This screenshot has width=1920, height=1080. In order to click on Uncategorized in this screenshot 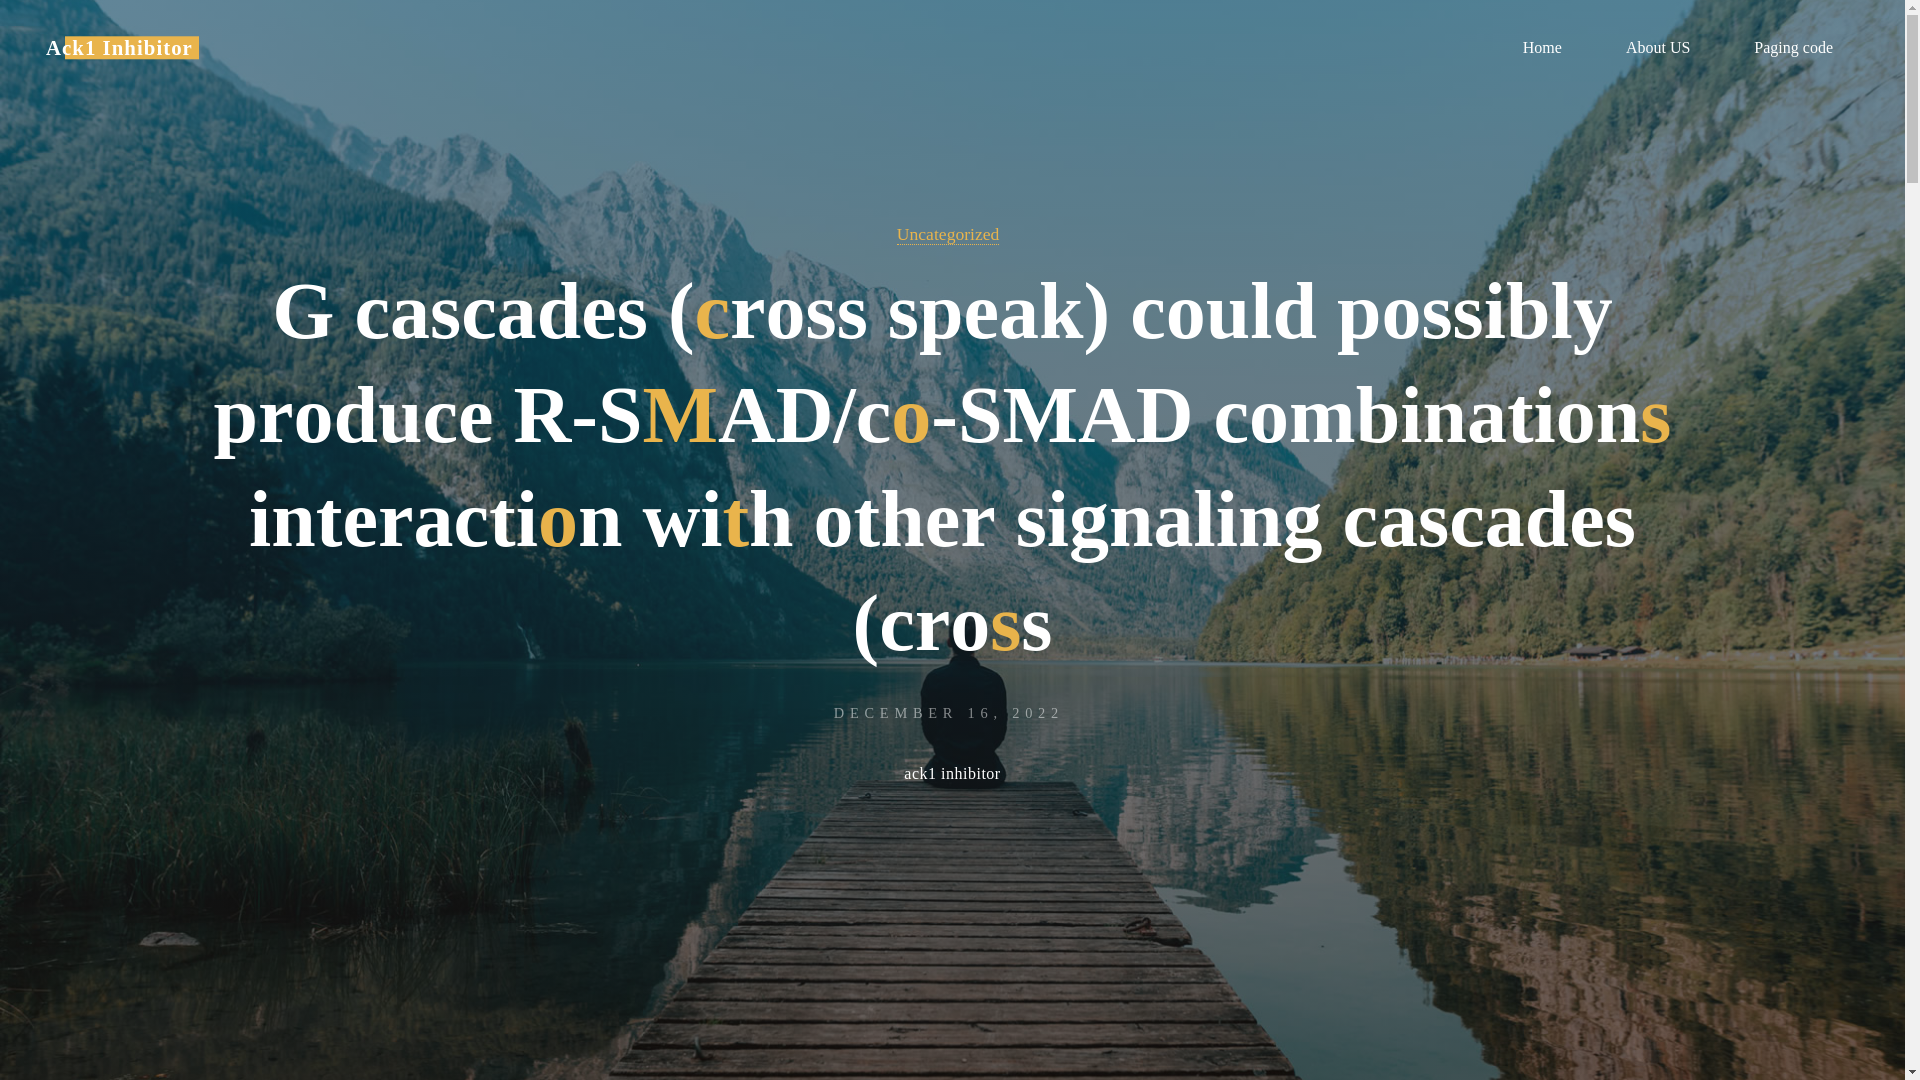, I will do `click(948, 234)`.